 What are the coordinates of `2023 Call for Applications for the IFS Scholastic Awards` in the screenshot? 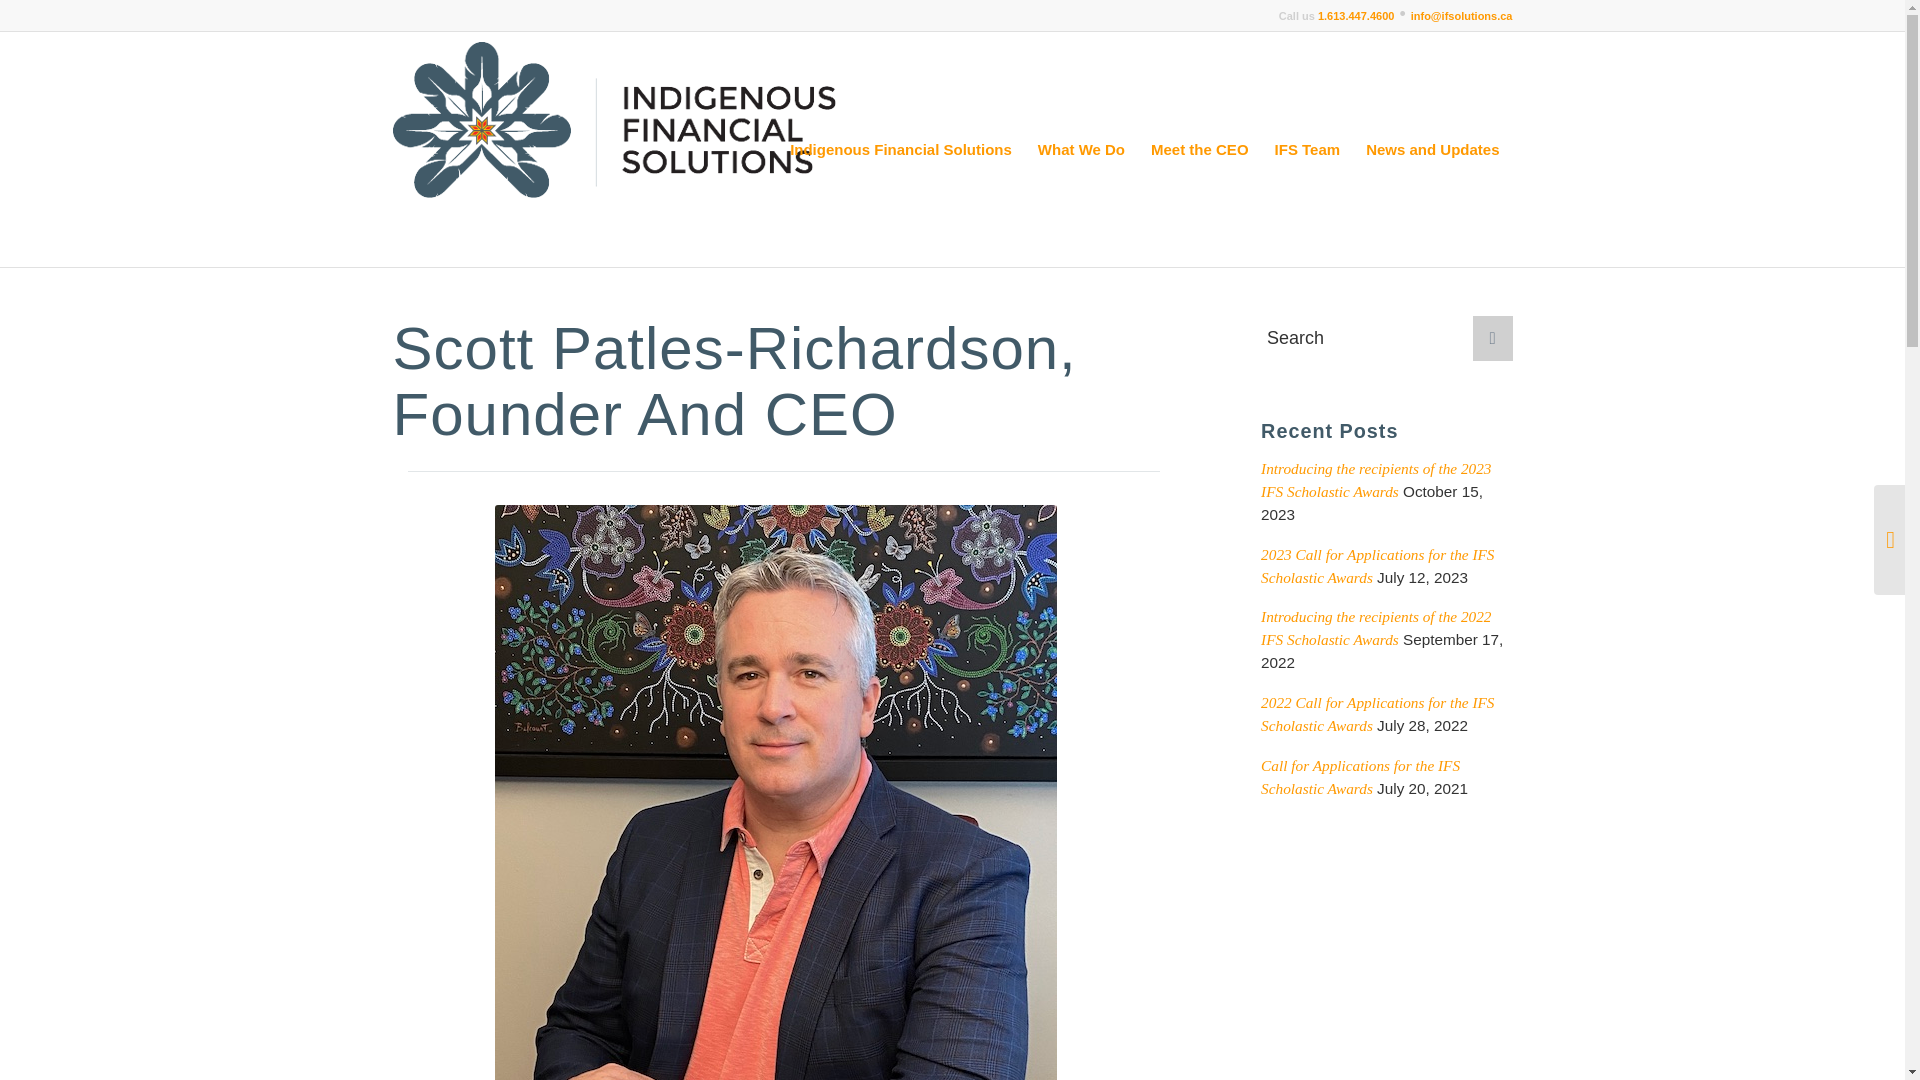 It's located at (1377, 566).